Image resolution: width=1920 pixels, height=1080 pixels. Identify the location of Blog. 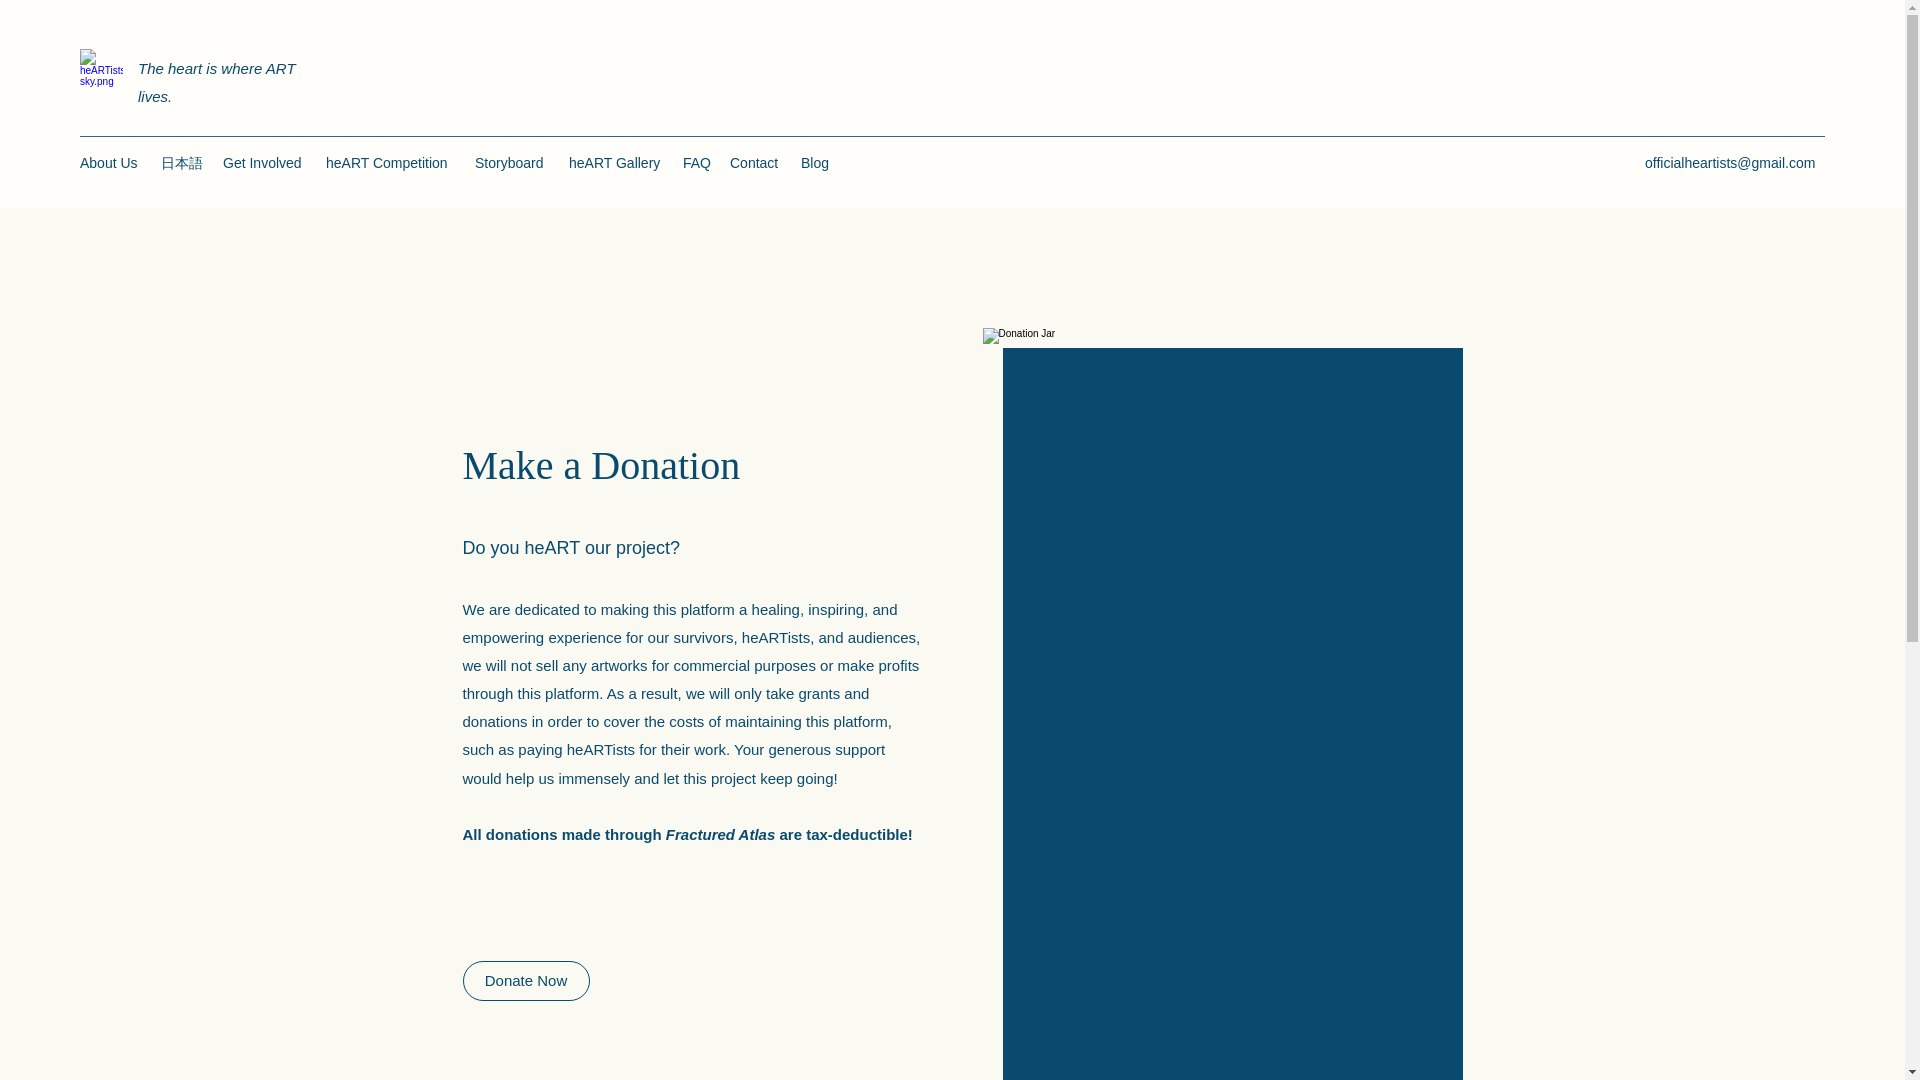
(816, 162).